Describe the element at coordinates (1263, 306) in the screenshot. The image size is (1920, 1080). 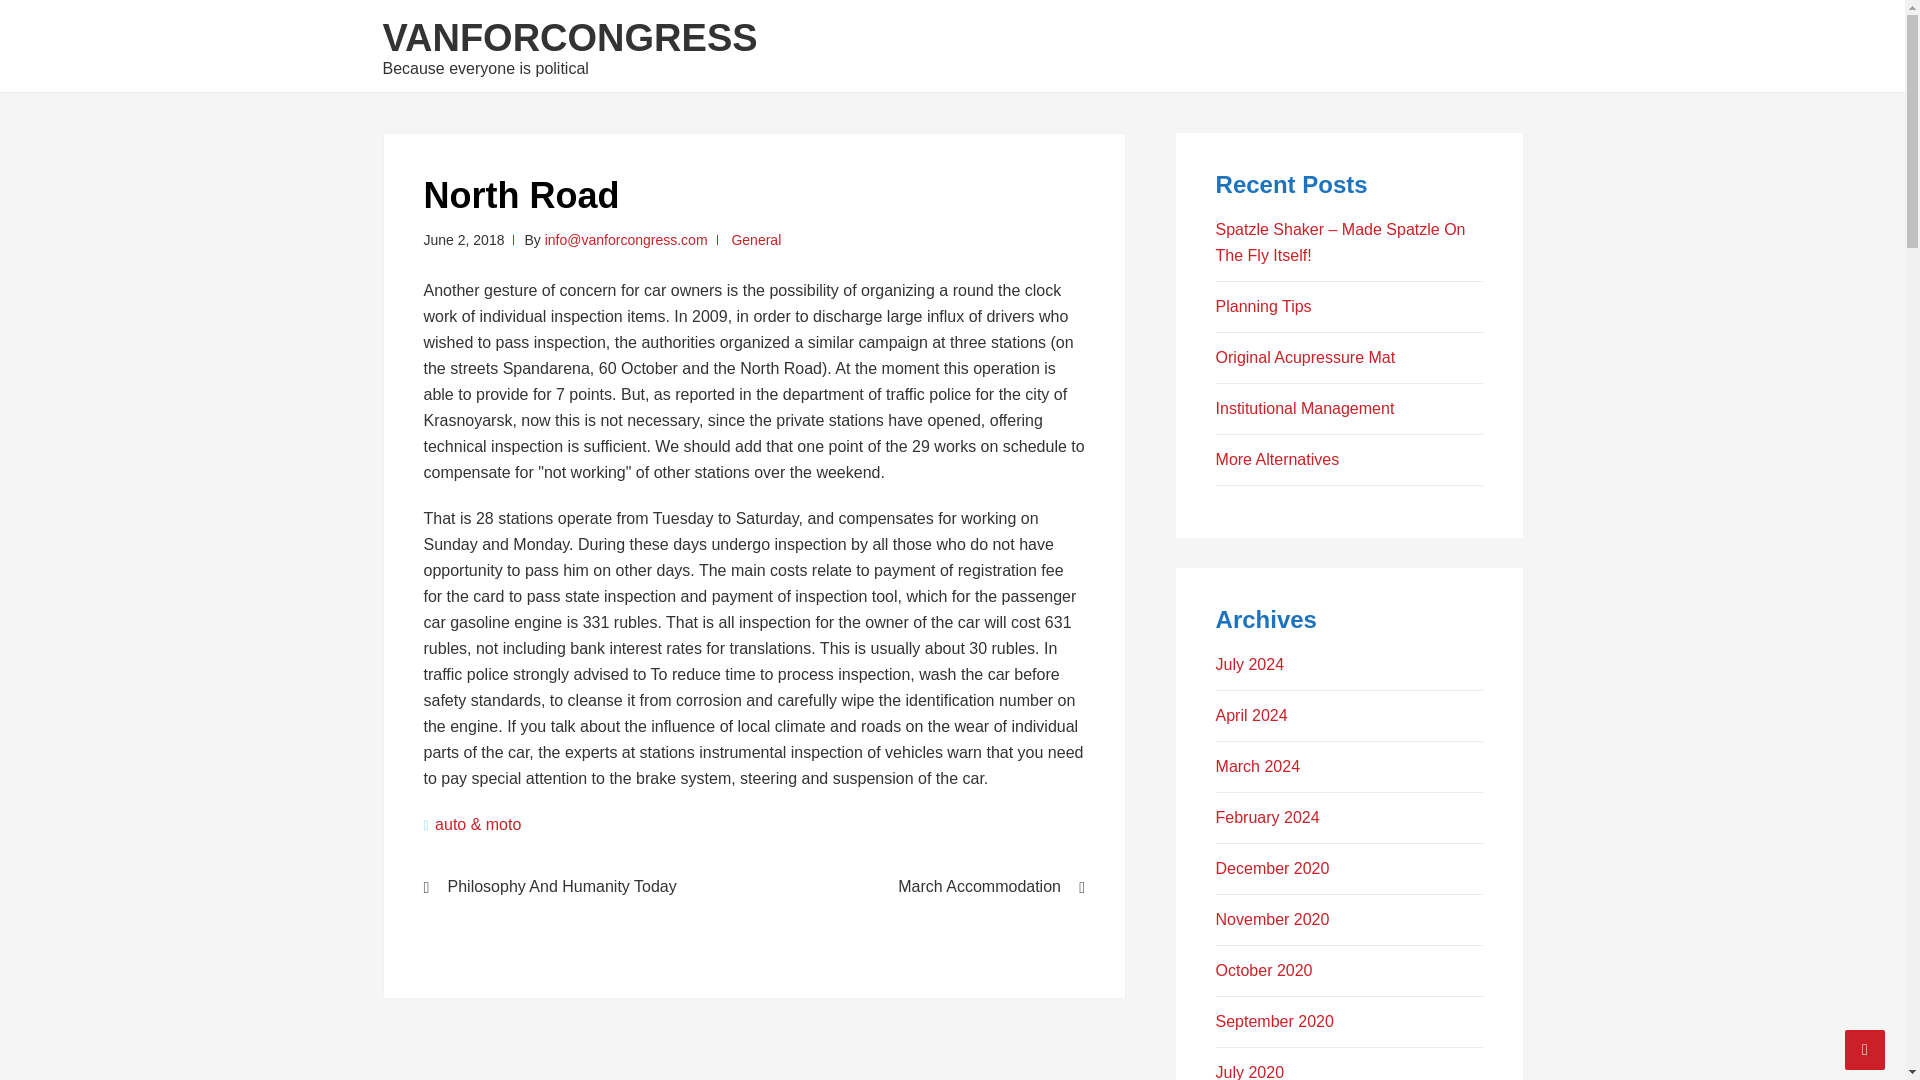
I see `Planning Tips` at that location.